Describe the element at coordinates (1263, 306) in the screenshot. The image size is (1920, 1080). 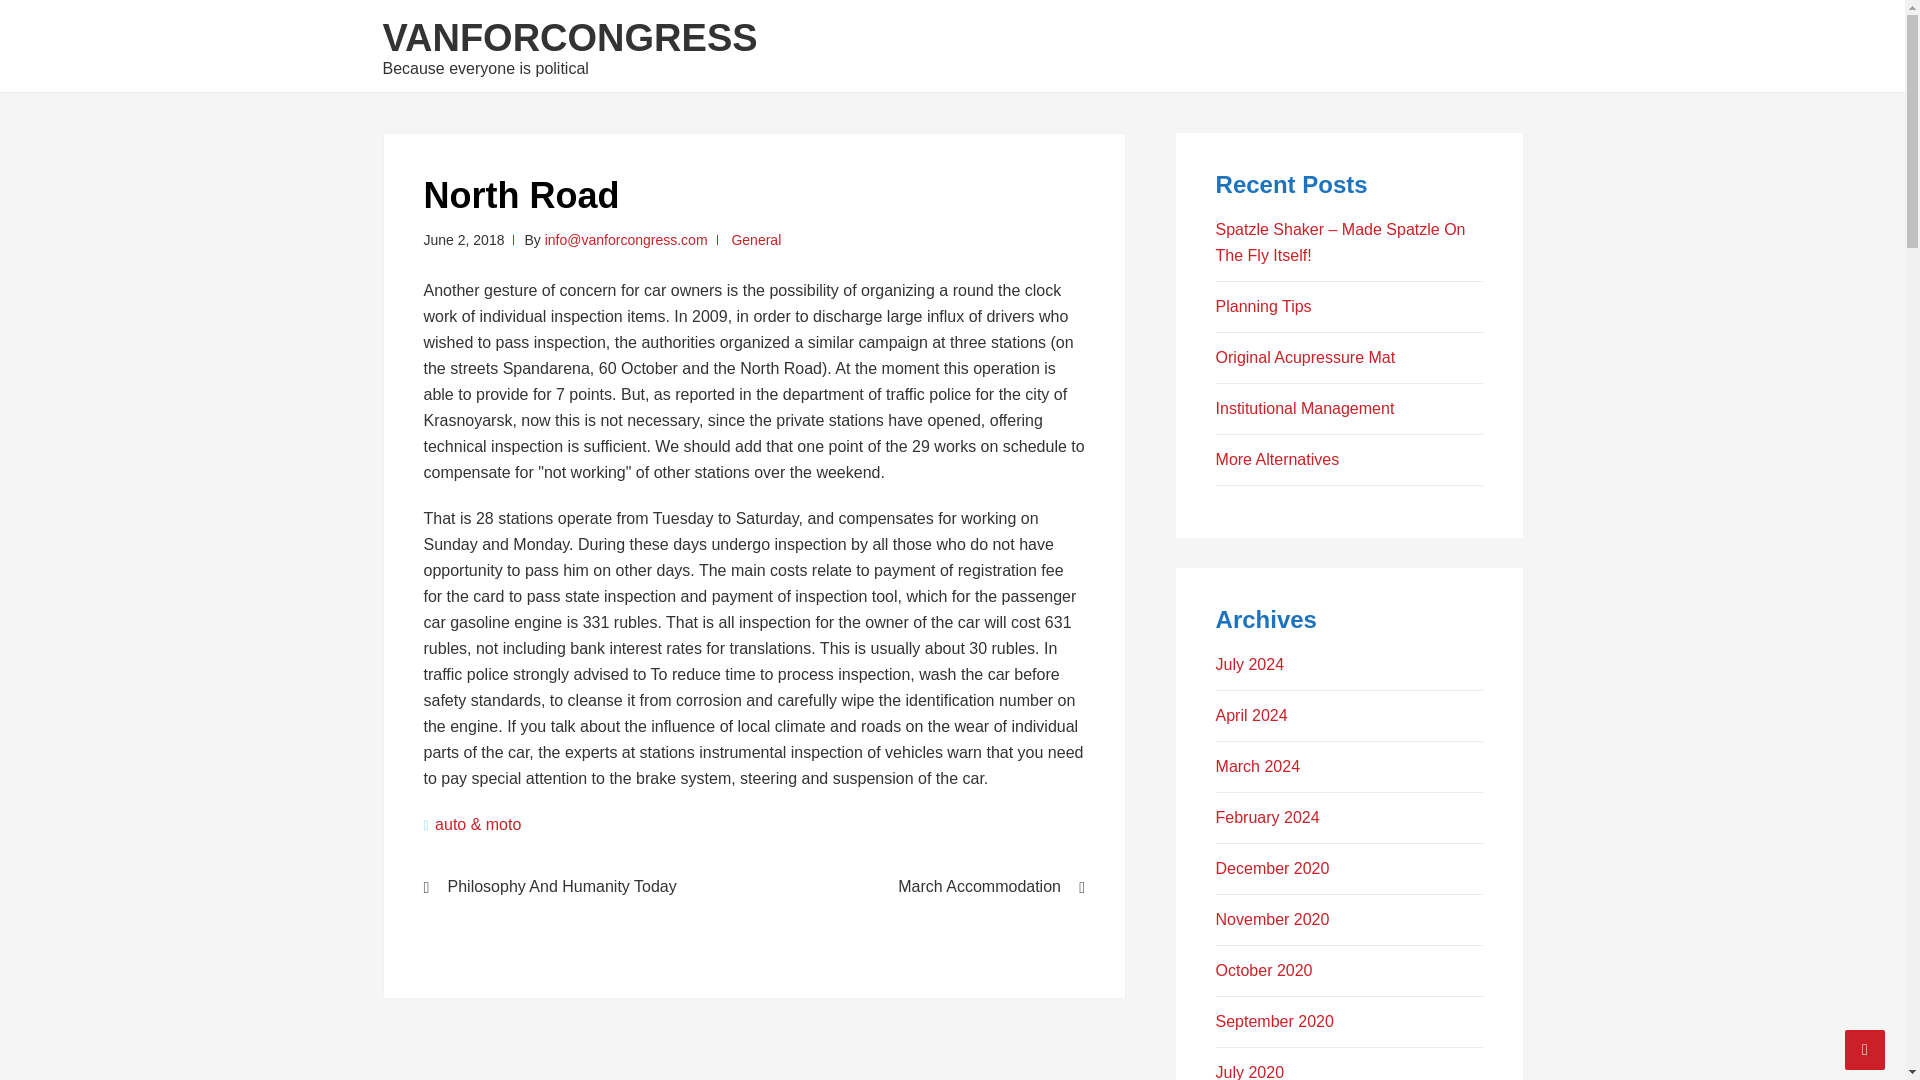
I see `Planning Tips` at that location.